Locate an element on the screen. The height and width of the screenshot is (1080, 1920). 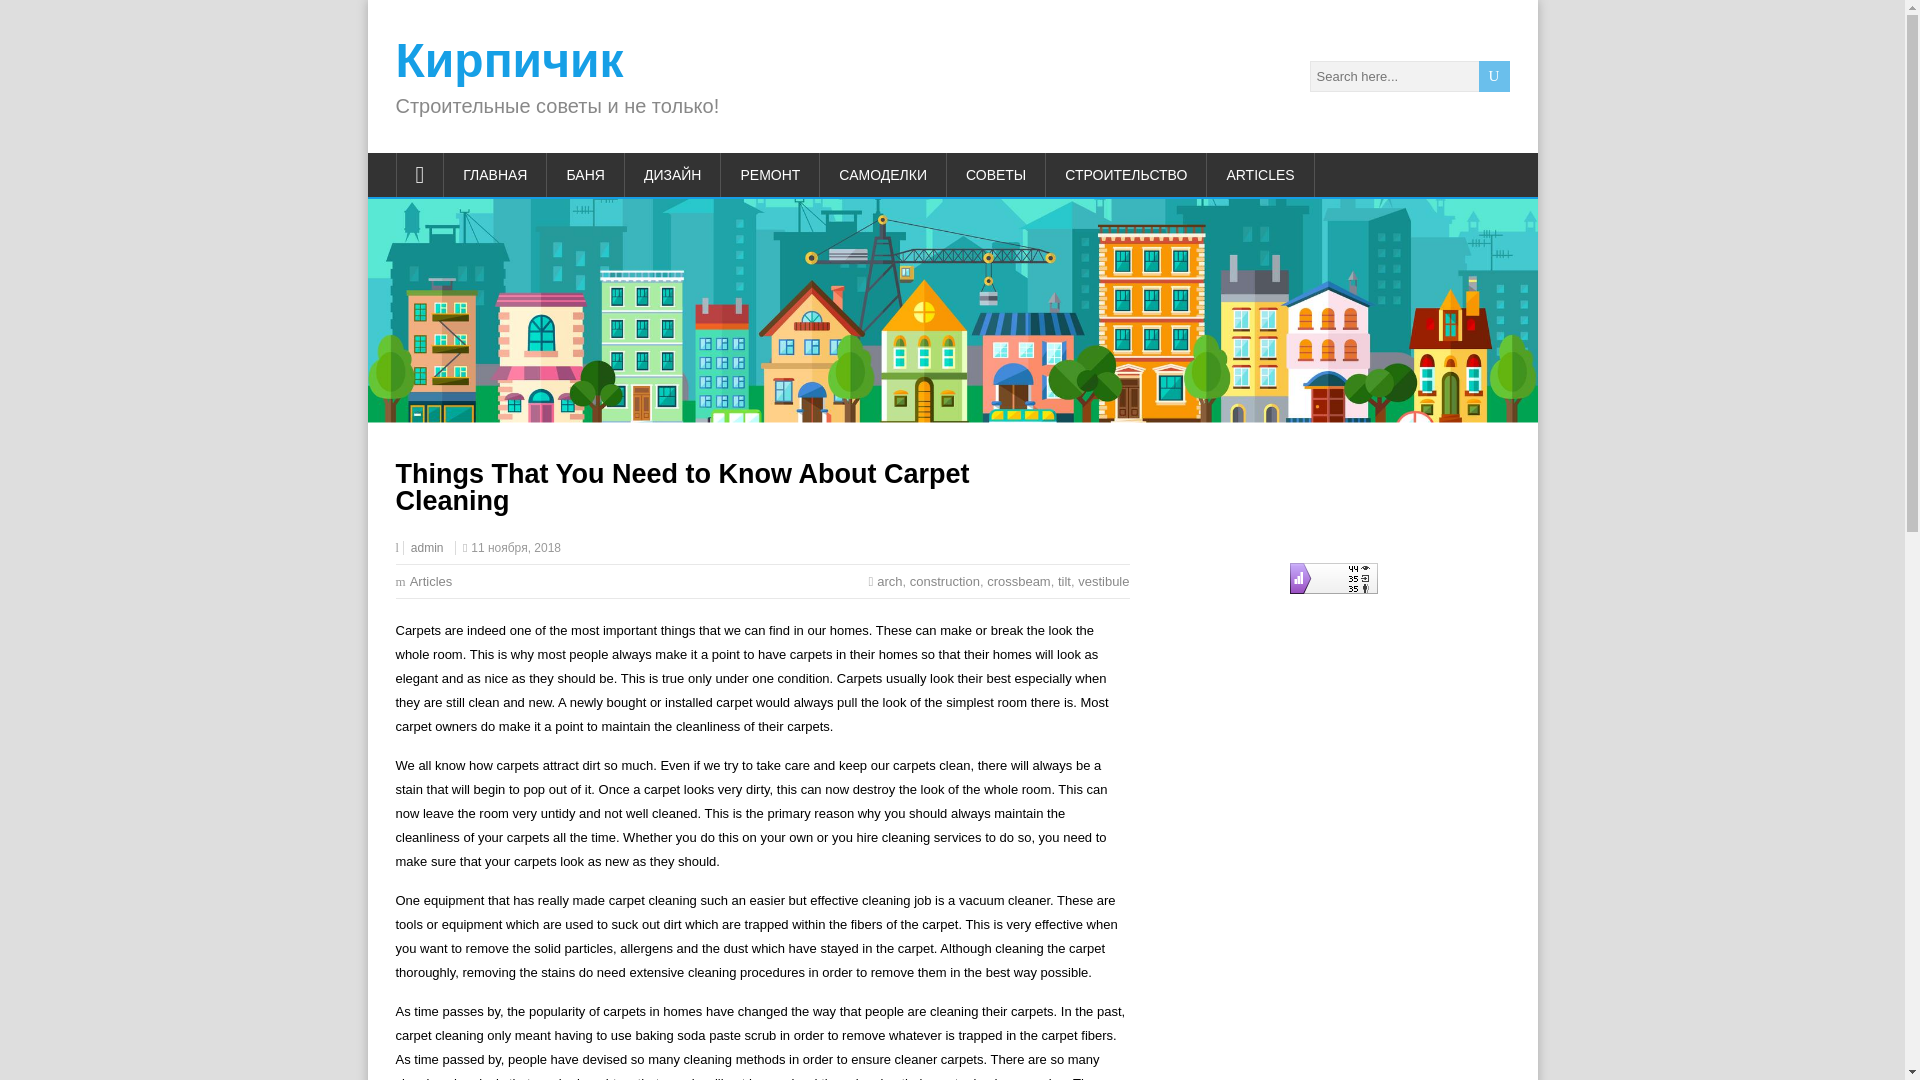
ARTICLES is located at coordinates (1260, 174).